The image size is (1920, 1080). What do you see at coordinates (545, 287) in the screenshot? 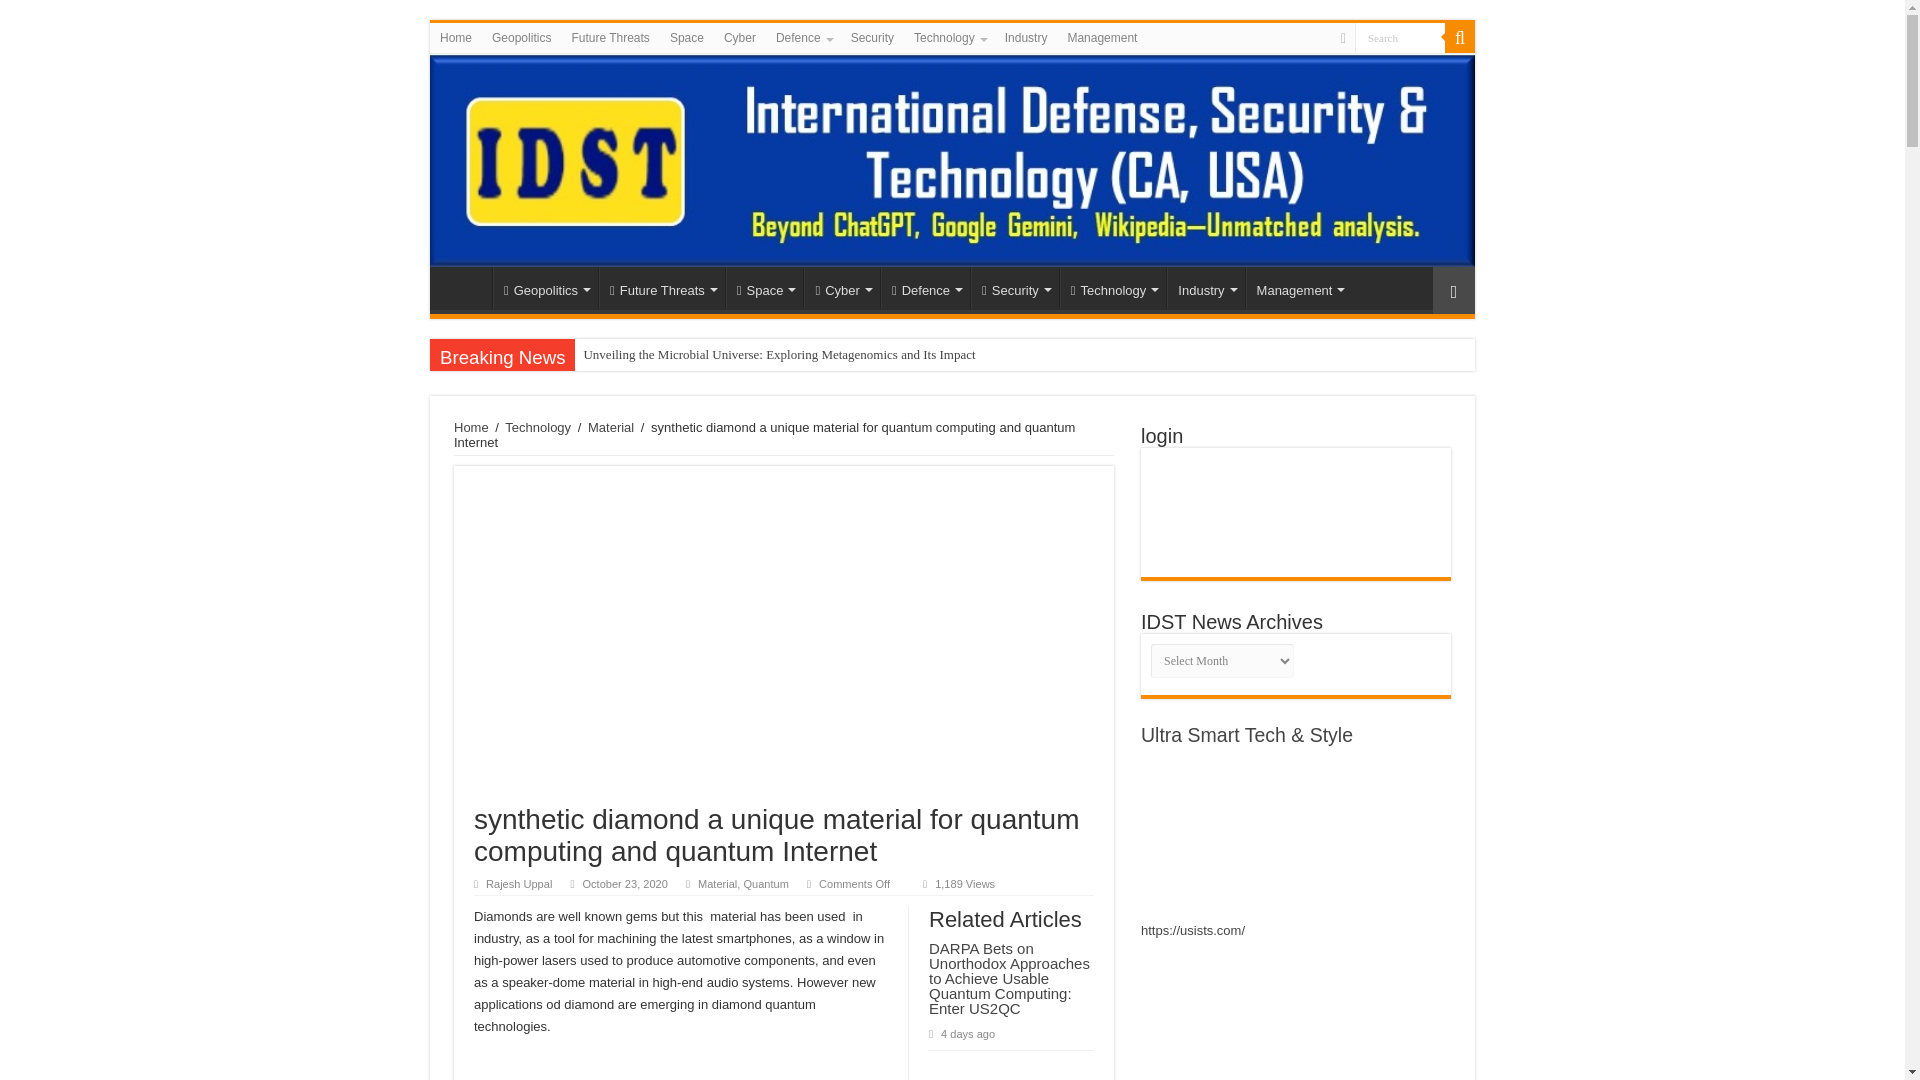
I see `Geopolitics` at bounding box center [545, 287].